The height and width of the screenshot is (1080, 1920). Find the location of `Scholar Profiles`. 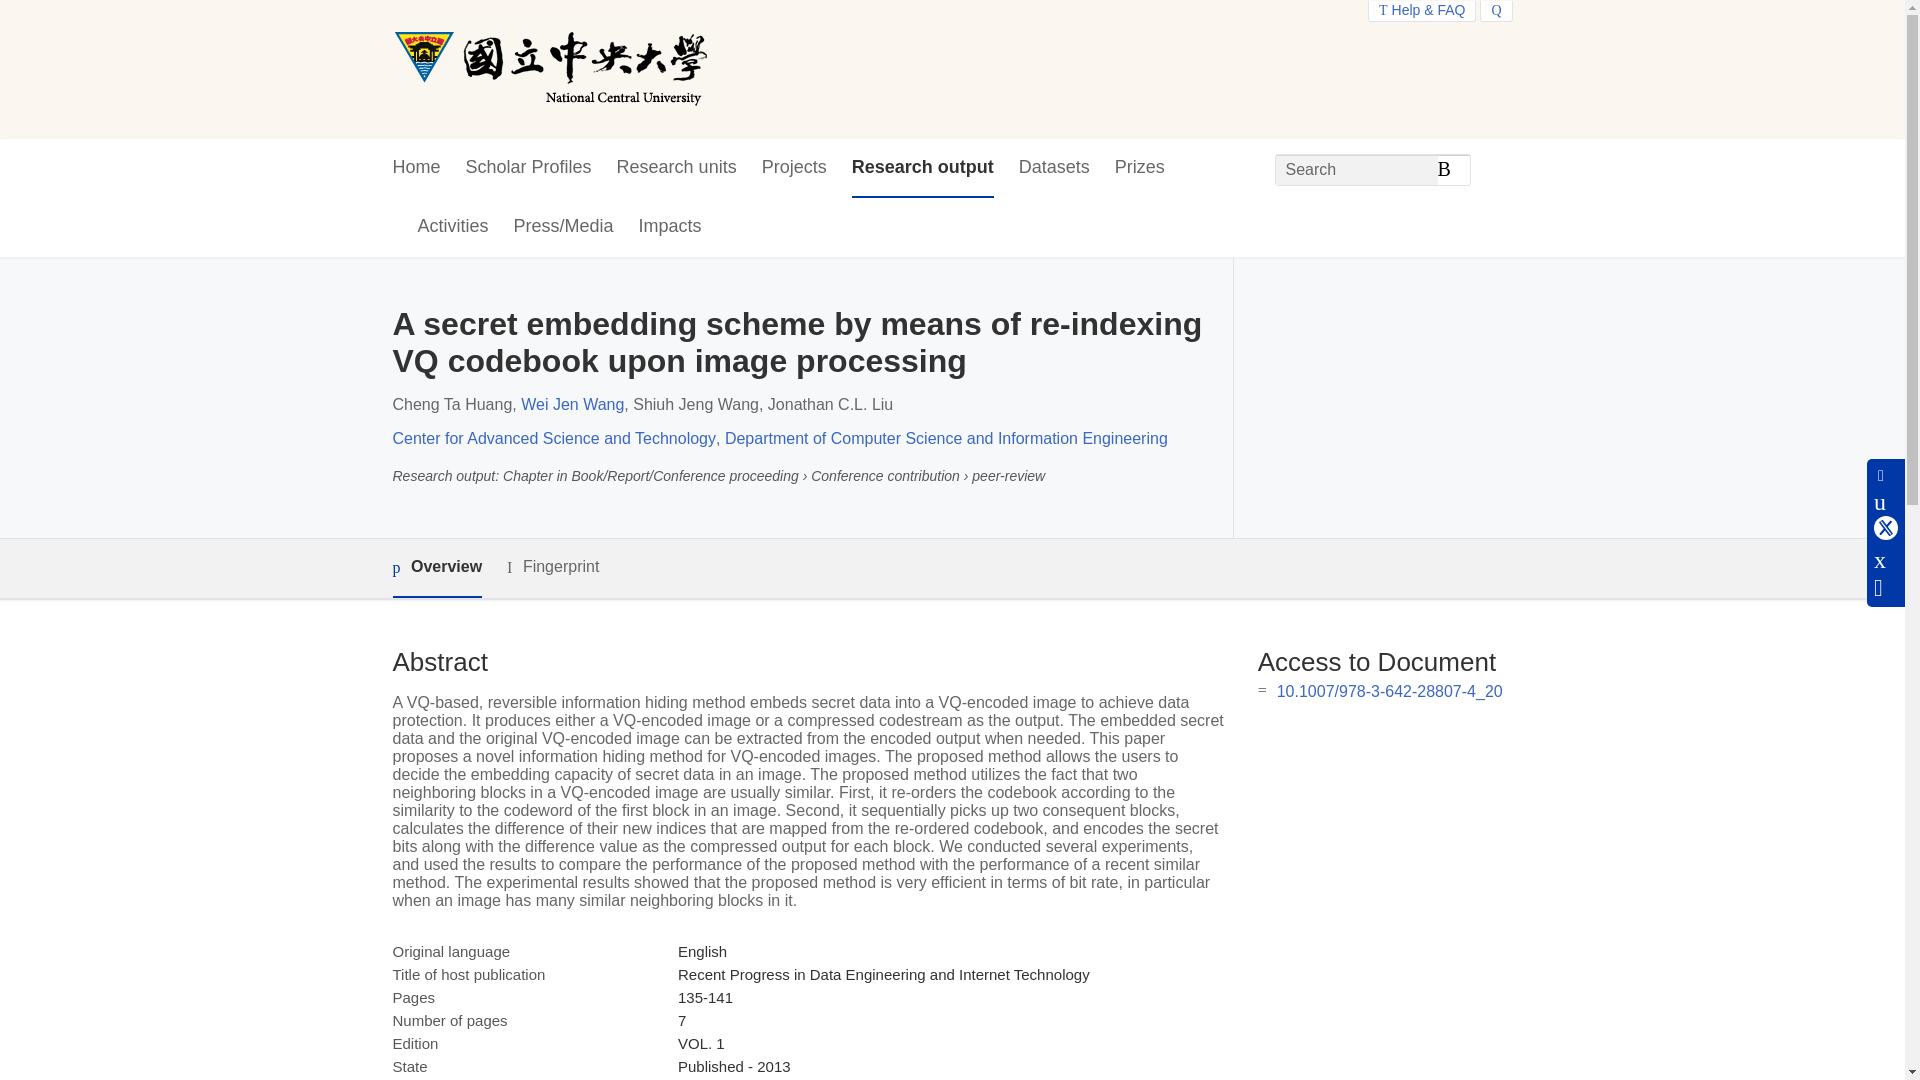

Scholar Profiles is located at coordinates (528, 168).